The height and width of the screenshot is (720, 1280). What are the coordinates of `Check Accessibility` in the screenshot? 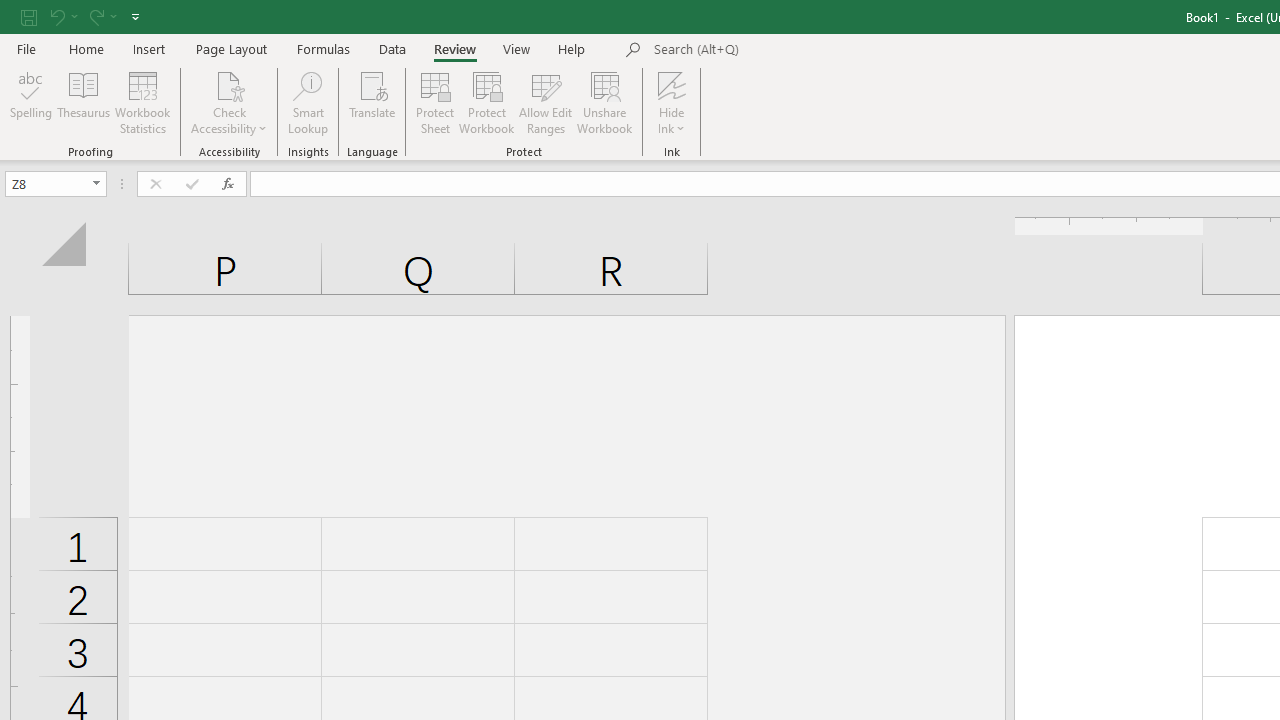 It's located at (230, 84).